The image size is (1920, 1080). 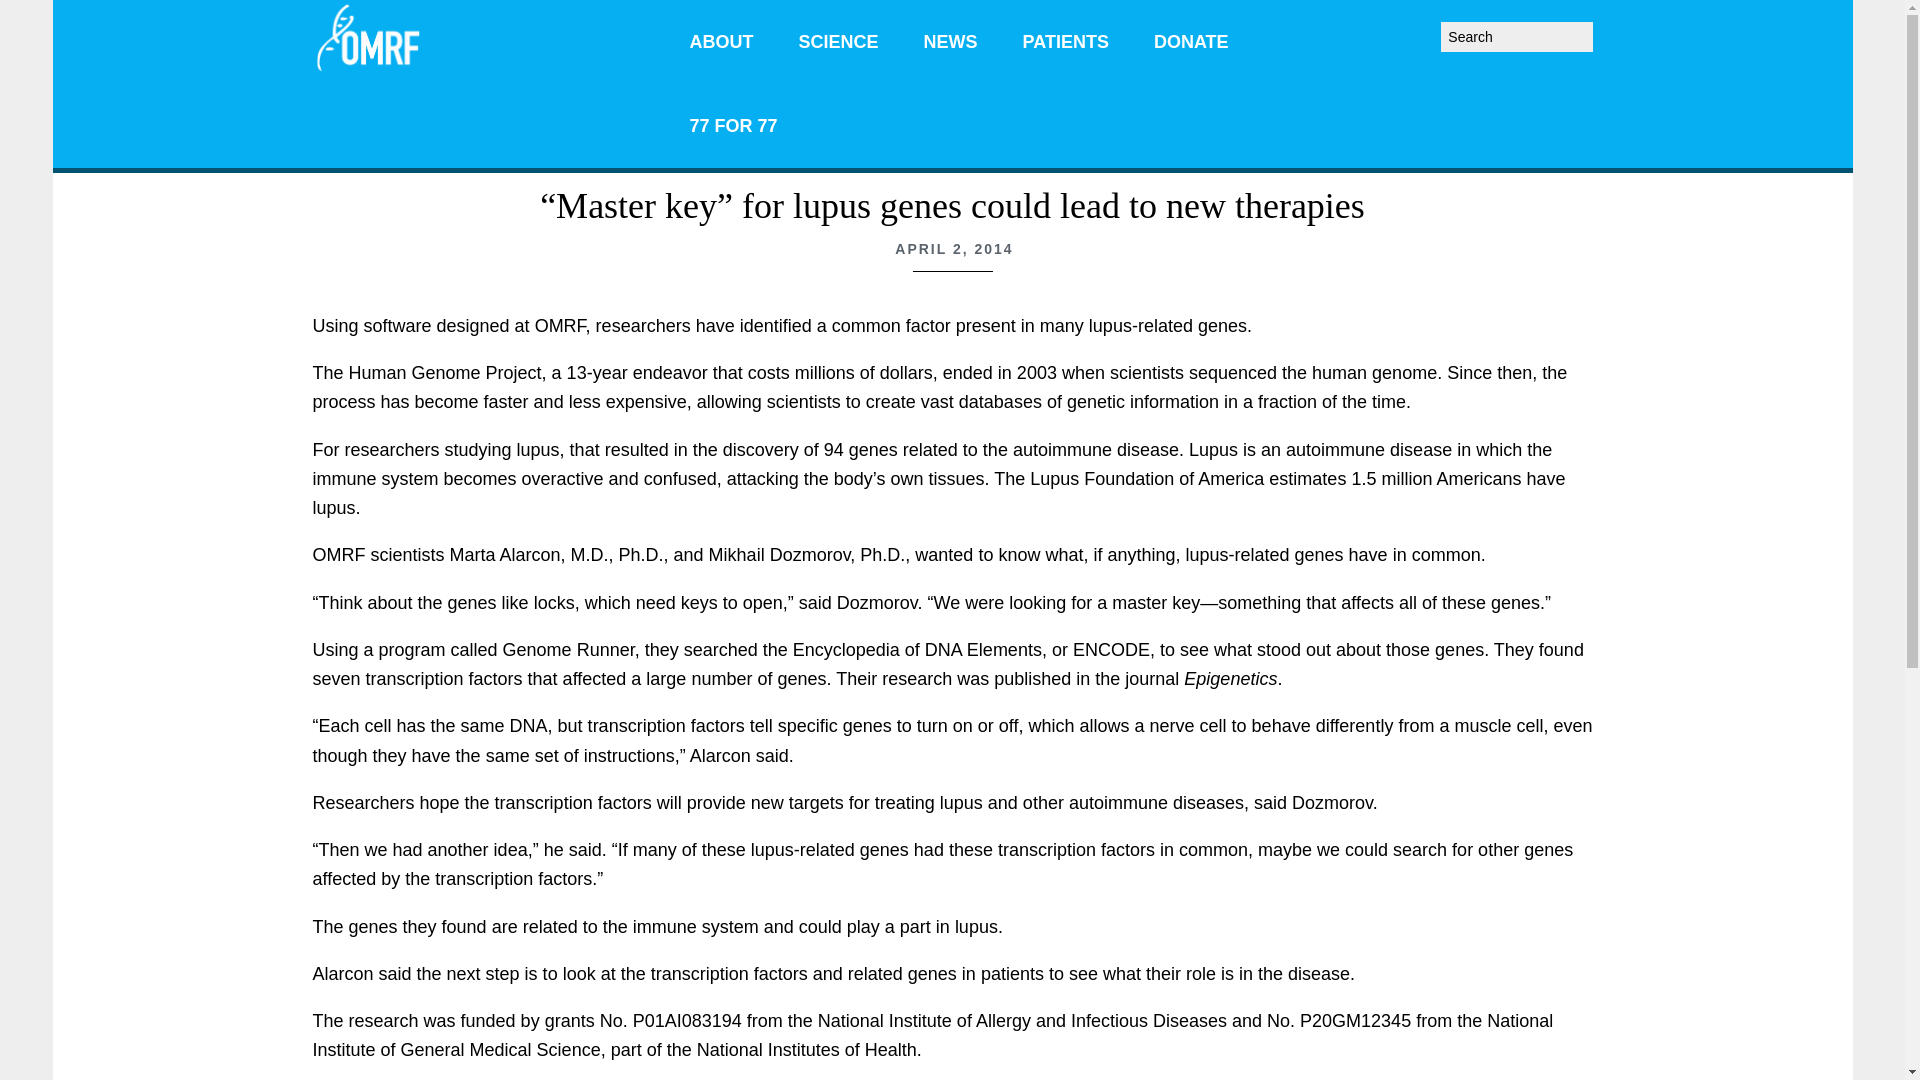 I want to click on DONATE, so click(x=1192, y=42).